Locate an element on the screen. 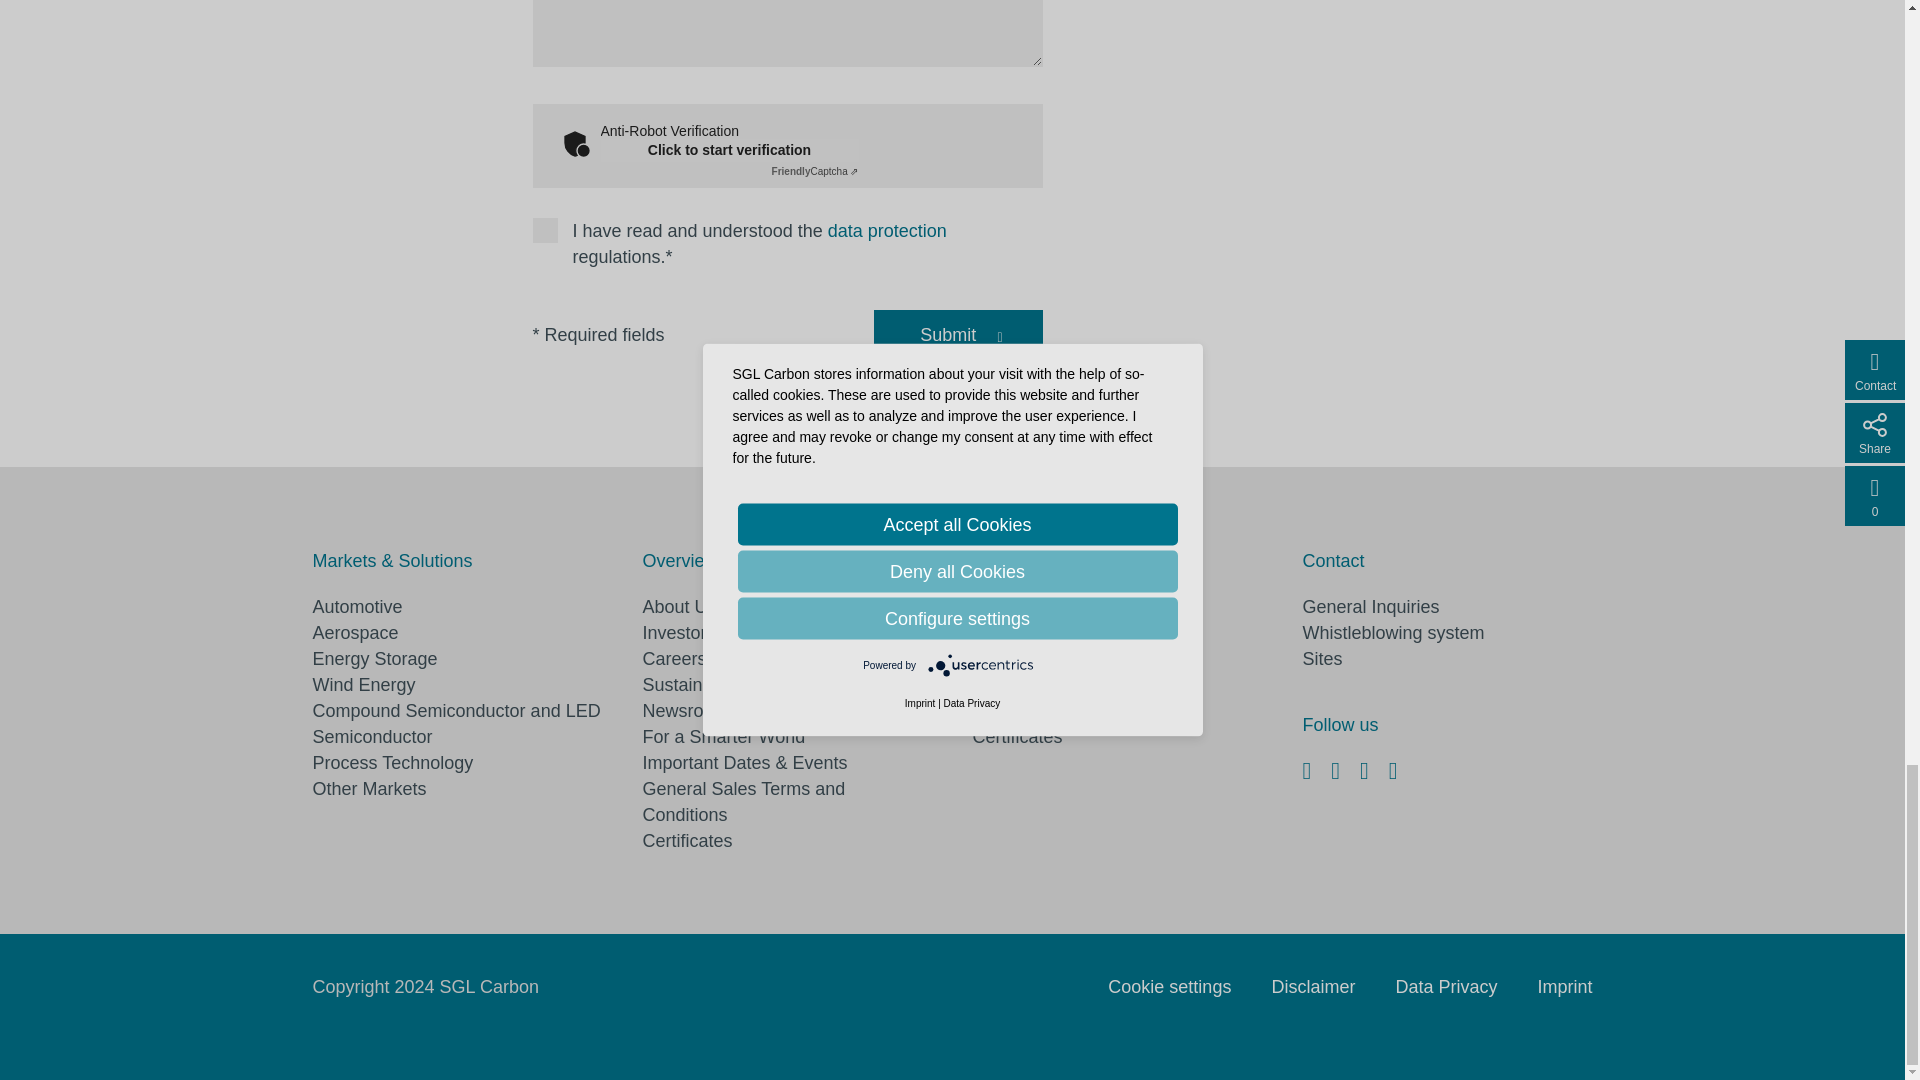 The height and width of the screenshot is (1080, 1920). Submit is located at coordinates (947, 335).